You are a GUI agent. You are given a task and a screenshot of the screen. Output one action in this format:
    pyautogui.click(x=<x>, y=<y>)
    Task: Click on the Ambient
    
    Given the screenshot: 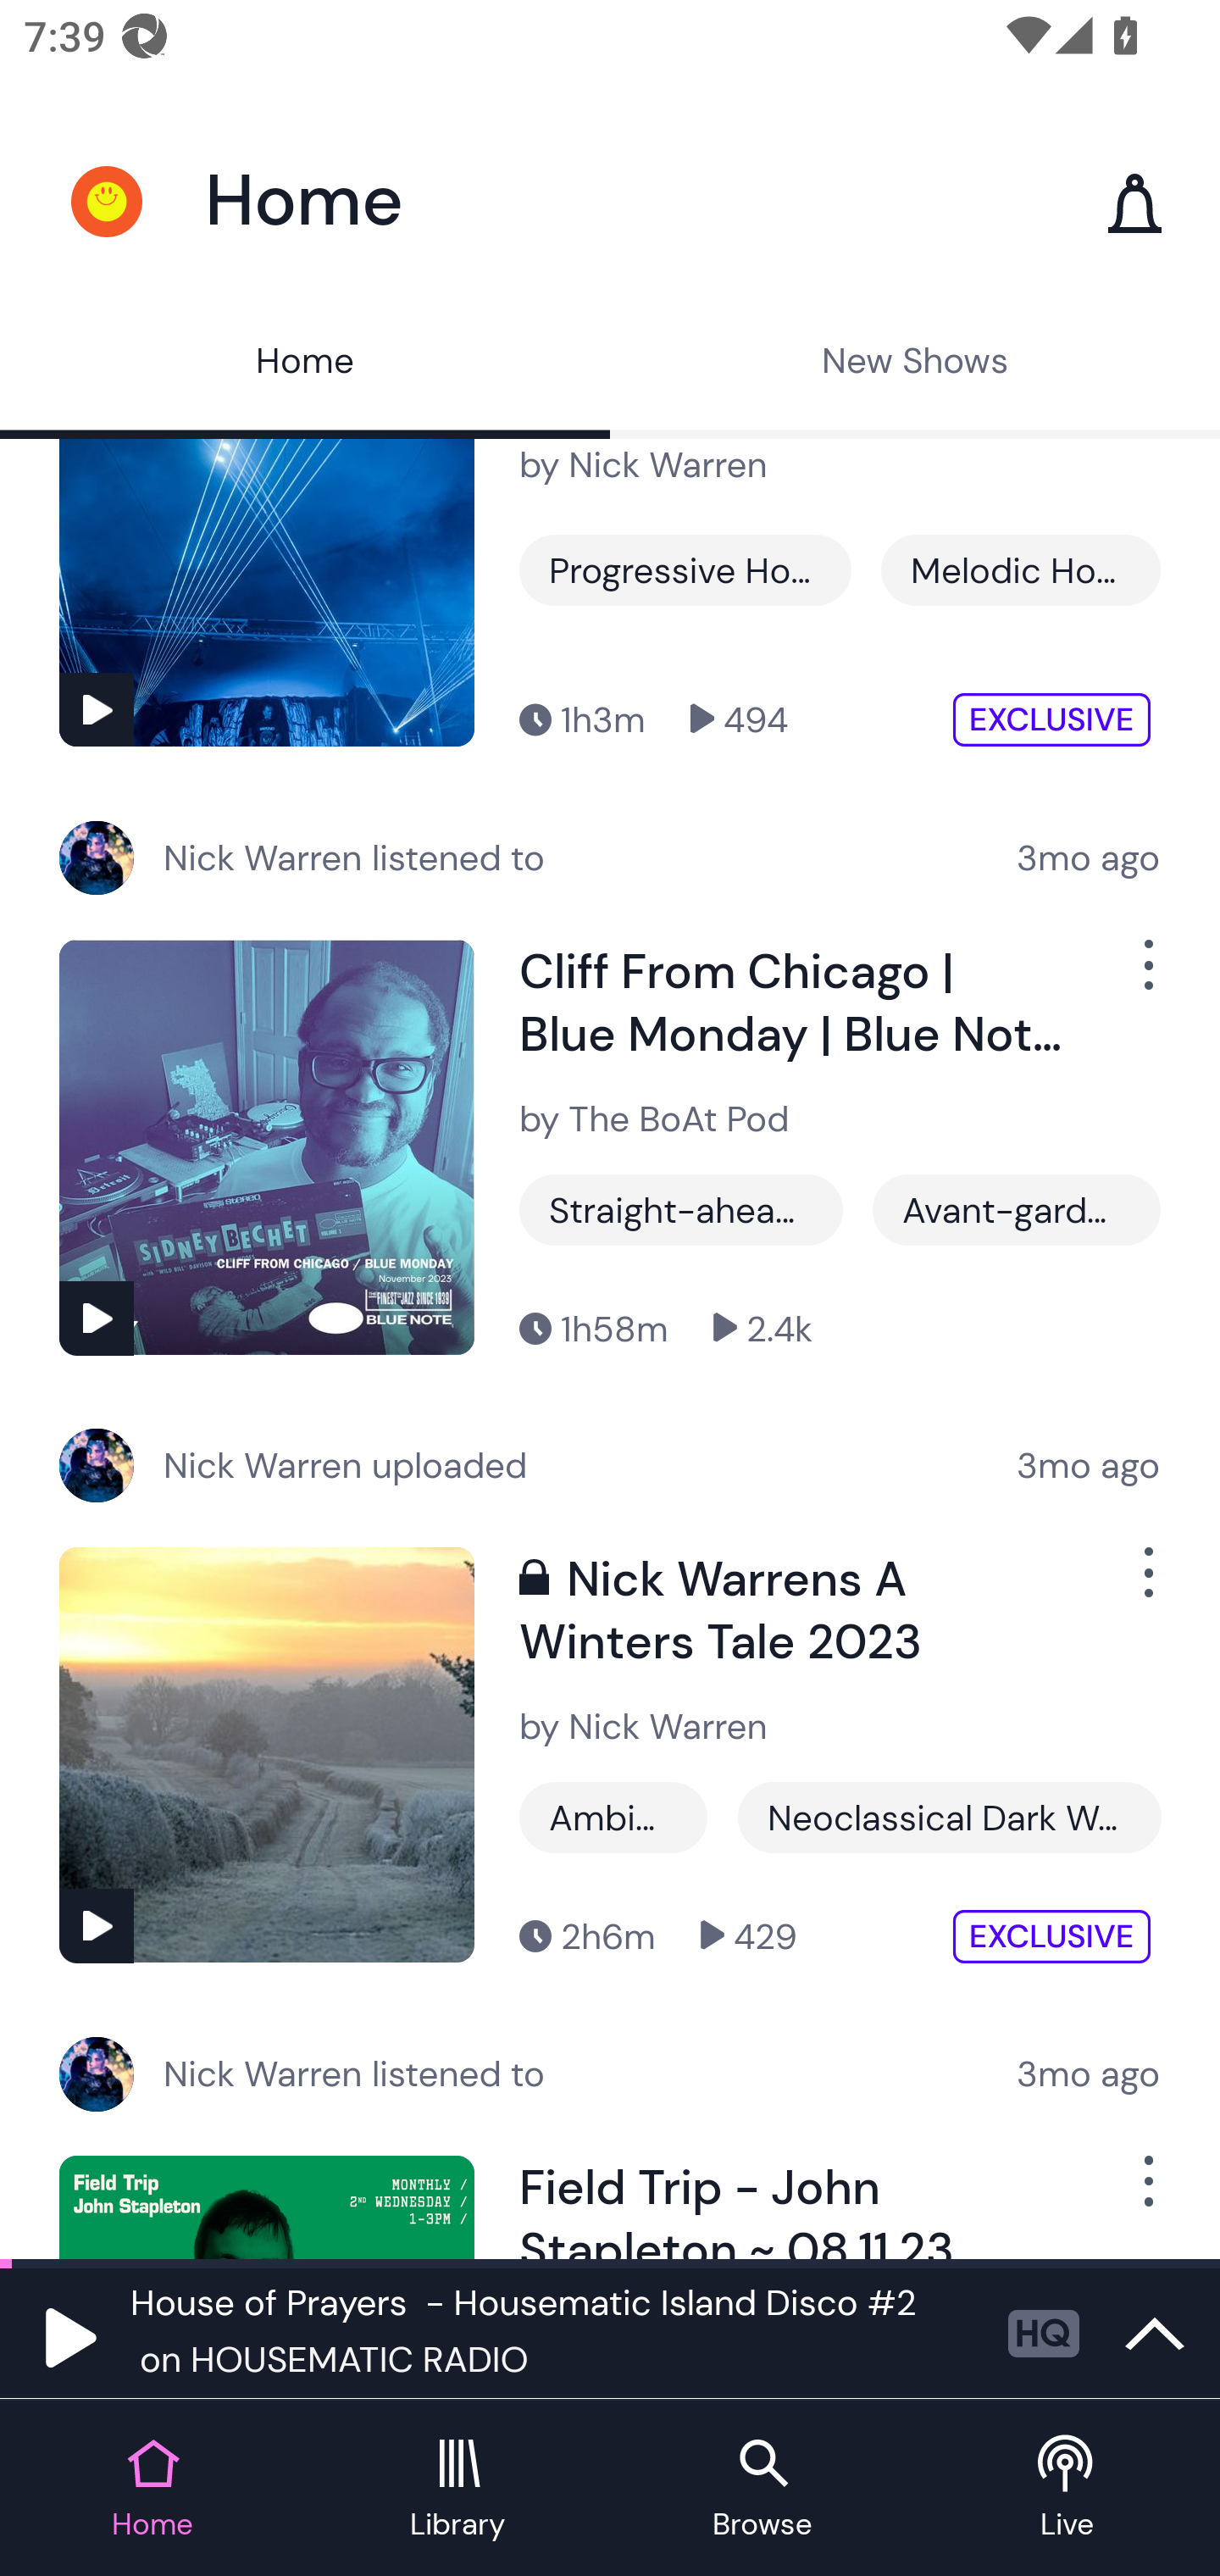 What is the action you would take?
    pyautogui.click(x=613, y=1817)
    